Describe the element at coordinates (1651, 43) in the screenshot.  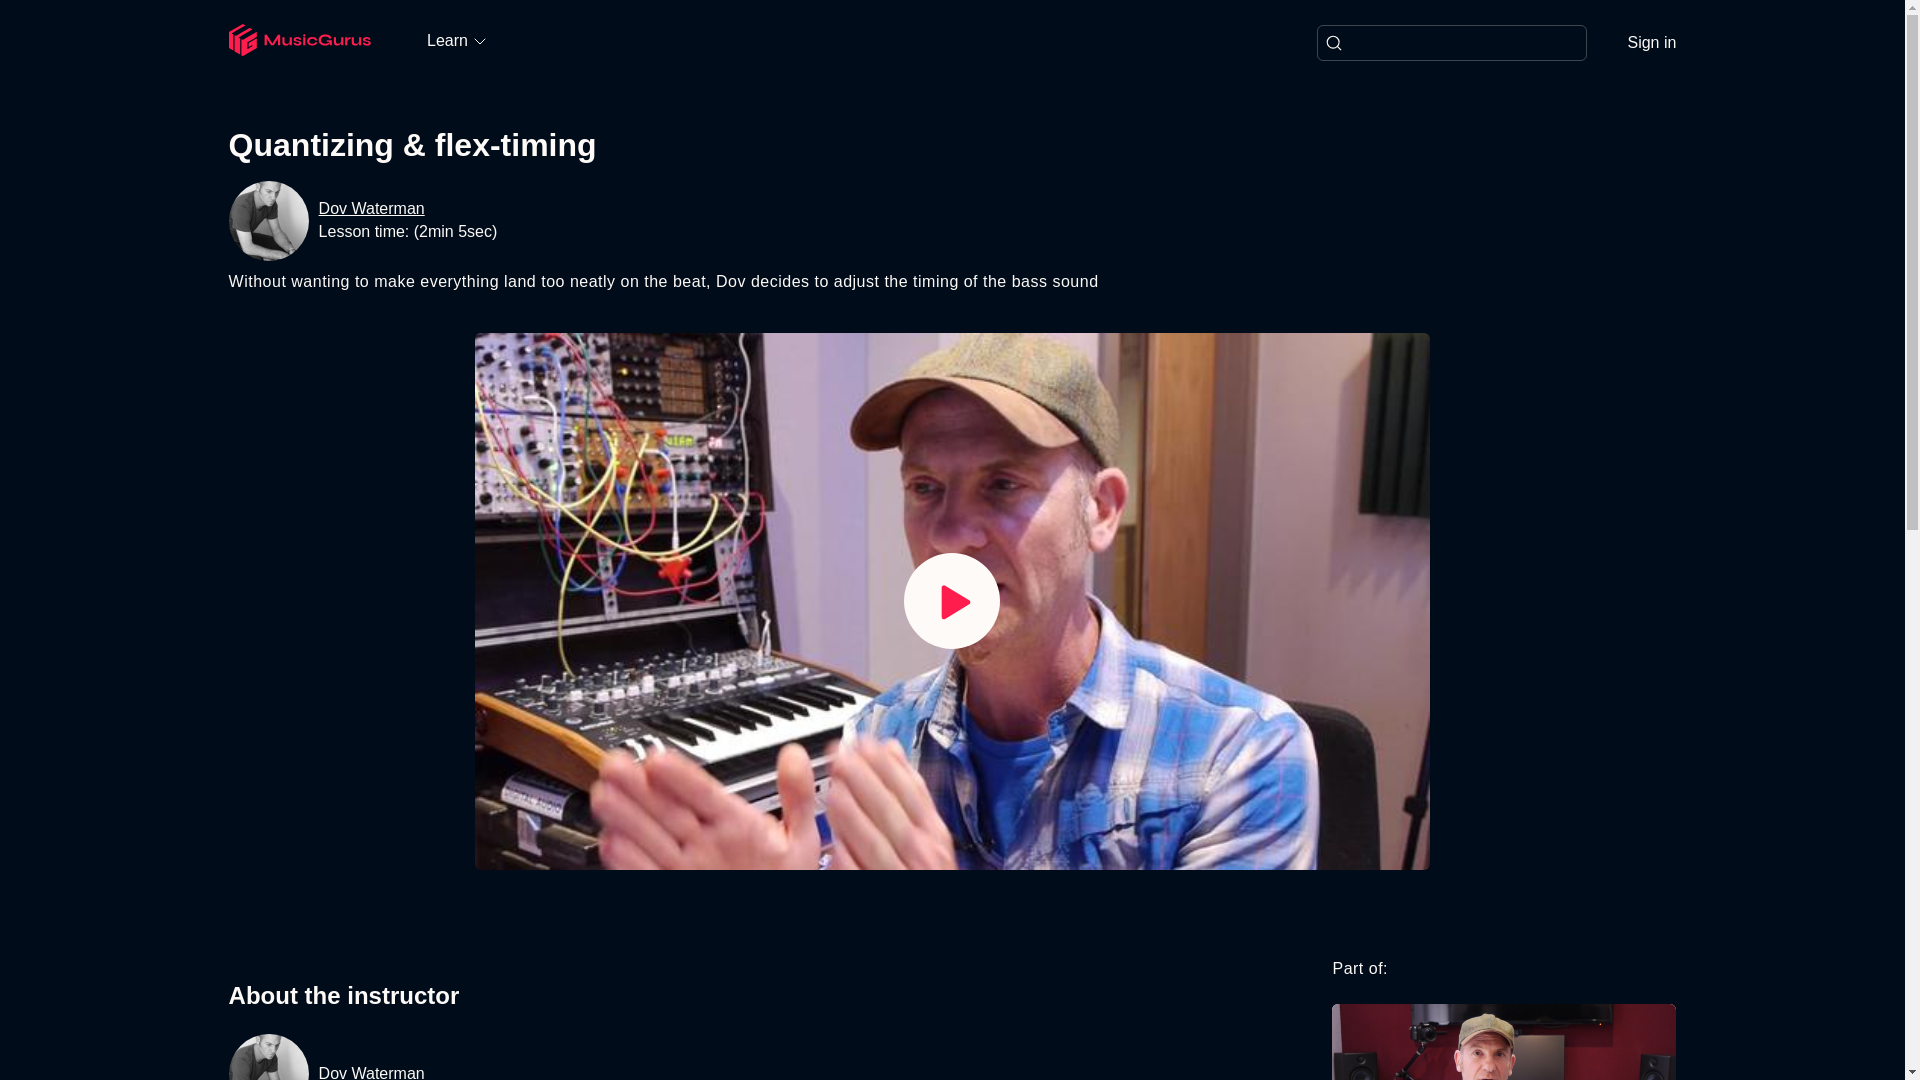
I see `Sign in` at that location.